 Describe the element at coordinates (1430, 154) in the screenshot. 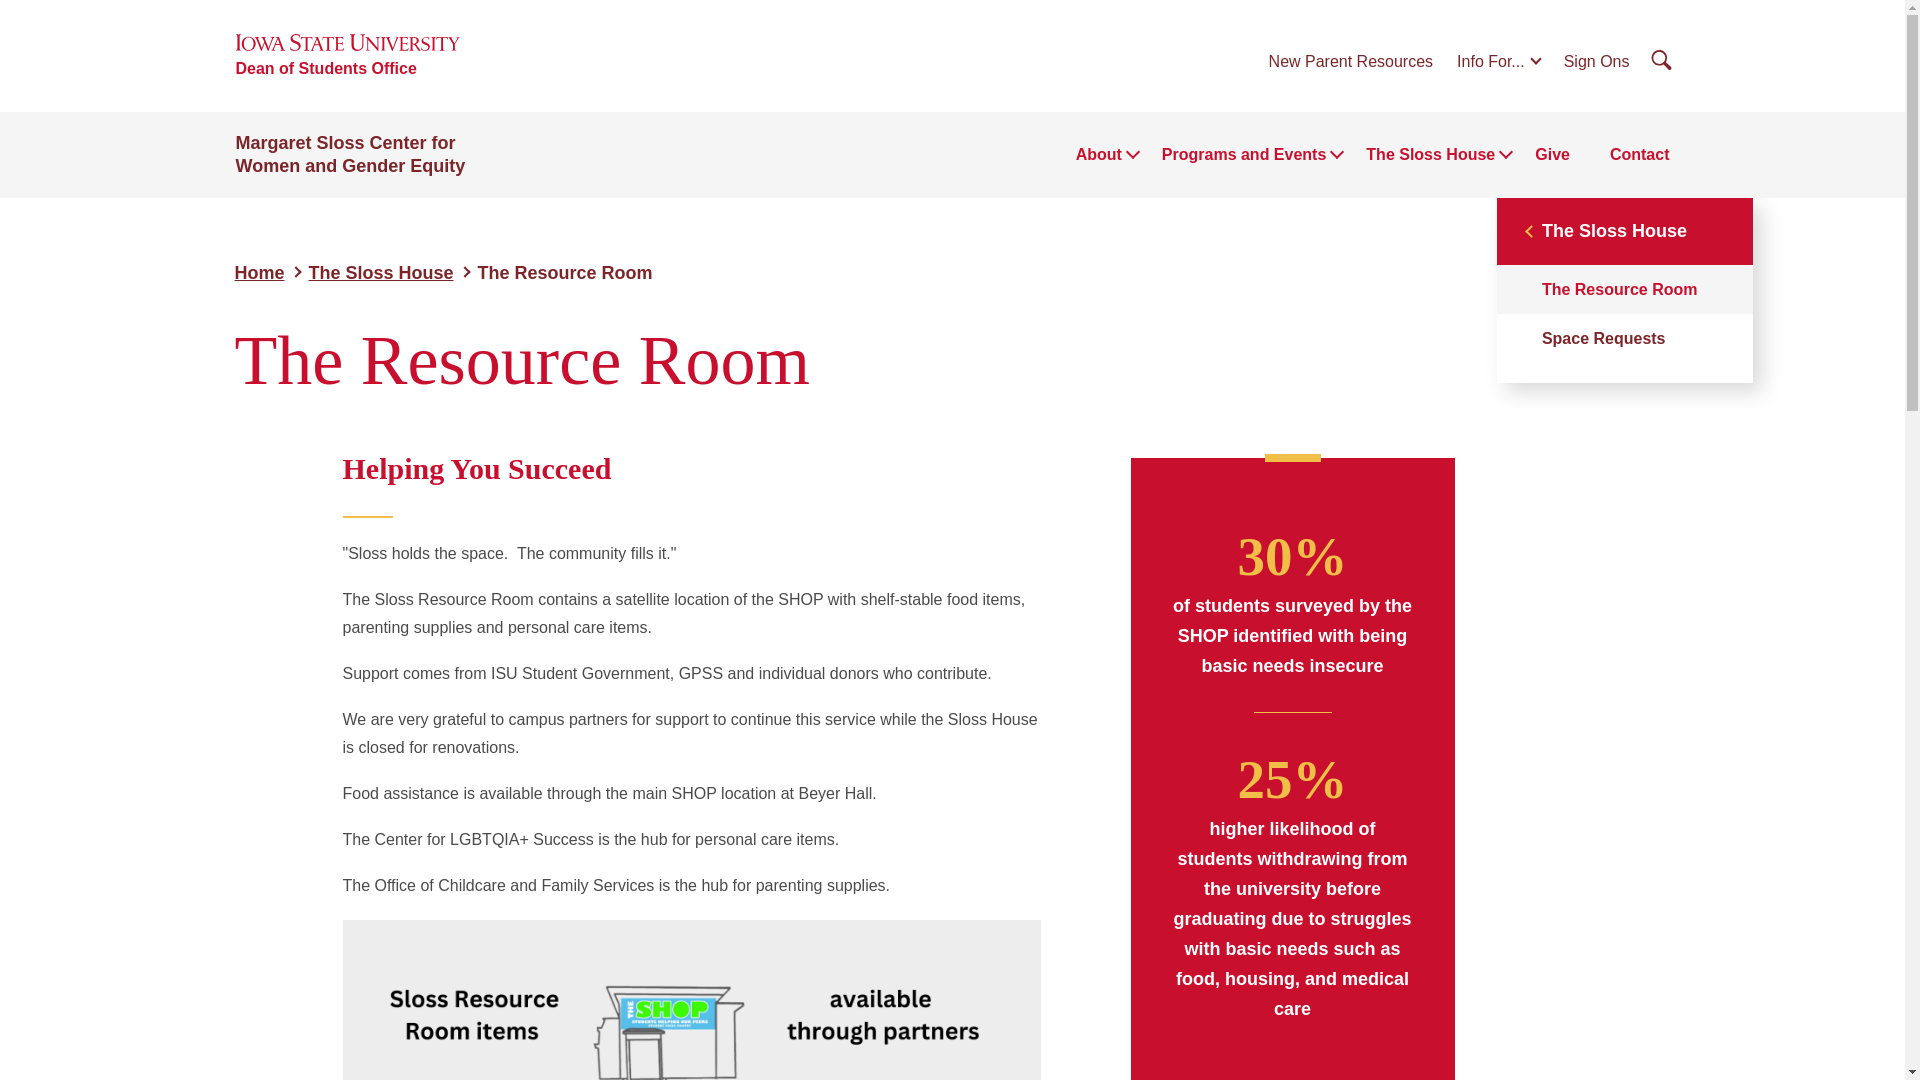

I see `The Sloss House` at that location.